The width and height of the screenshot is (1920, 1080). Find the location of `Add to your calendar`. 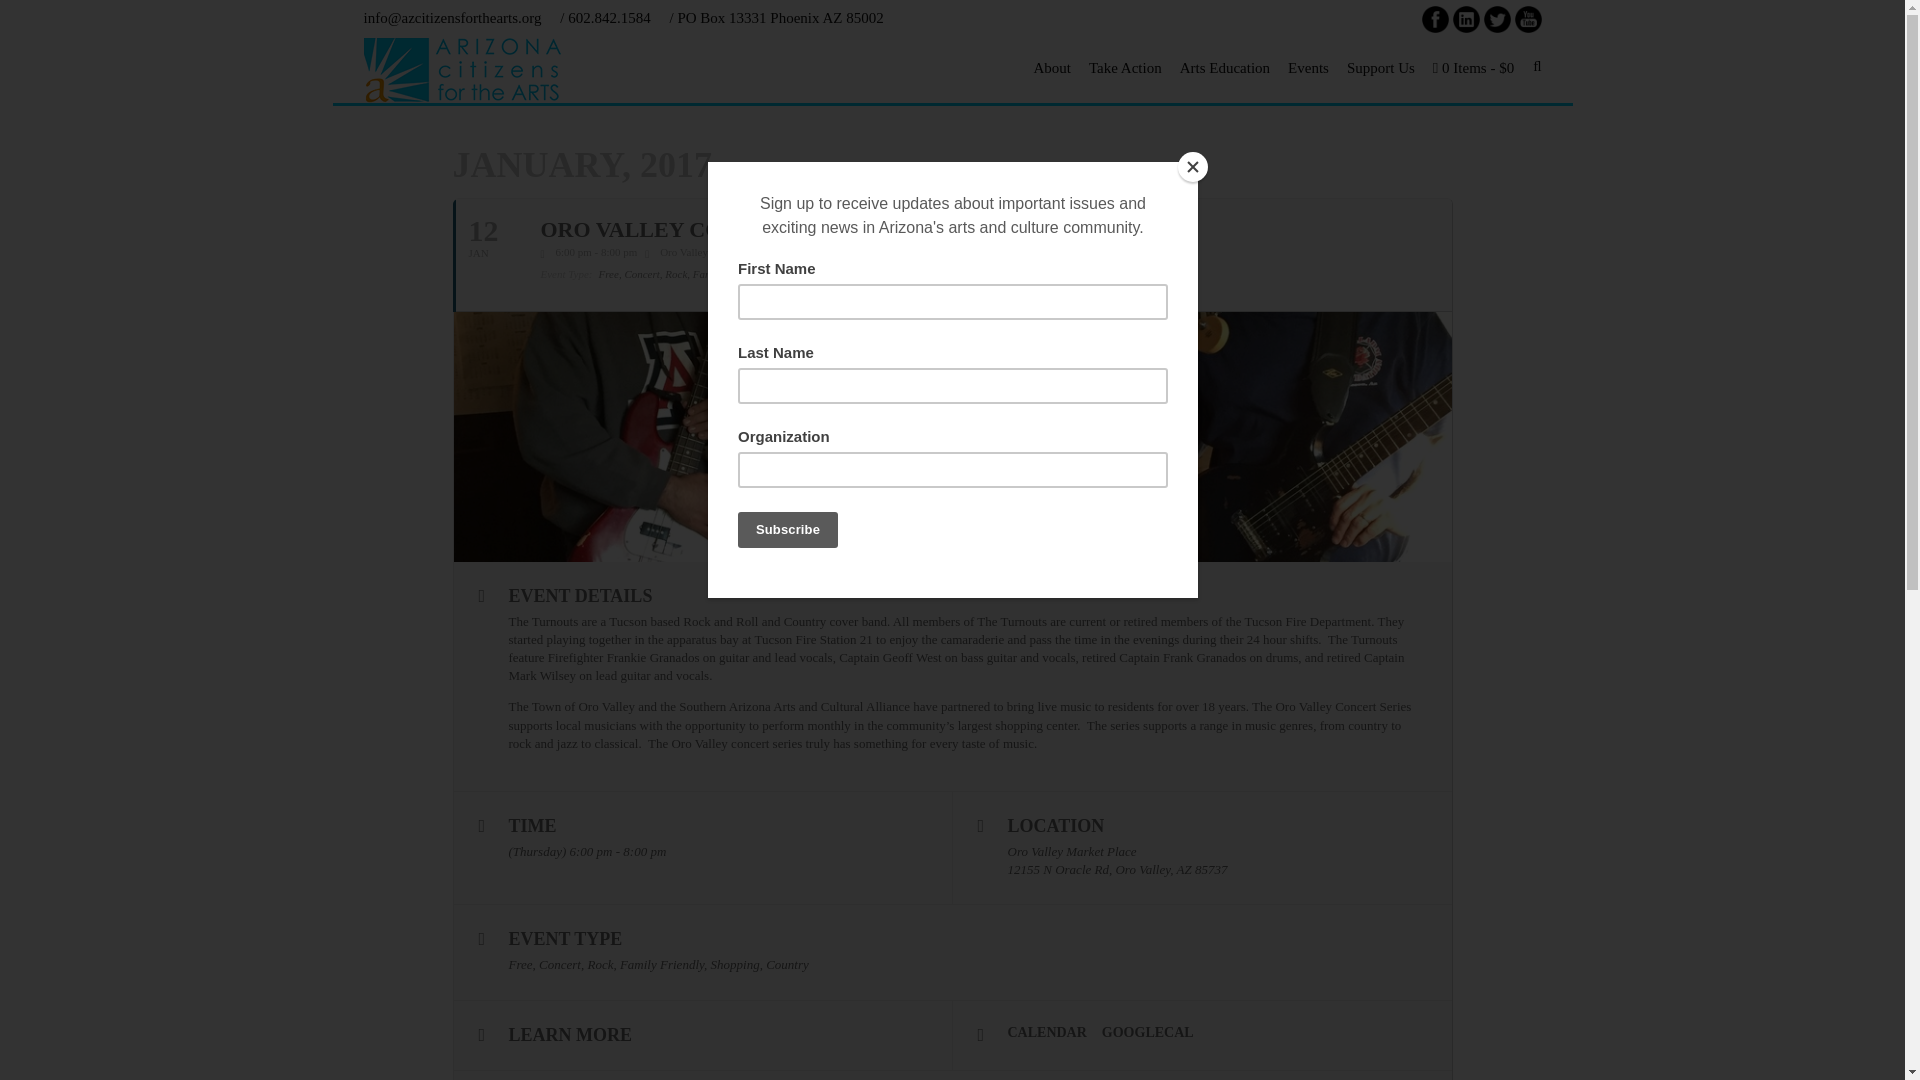

Add to your calendar is located at coordinates (1055, 1032).